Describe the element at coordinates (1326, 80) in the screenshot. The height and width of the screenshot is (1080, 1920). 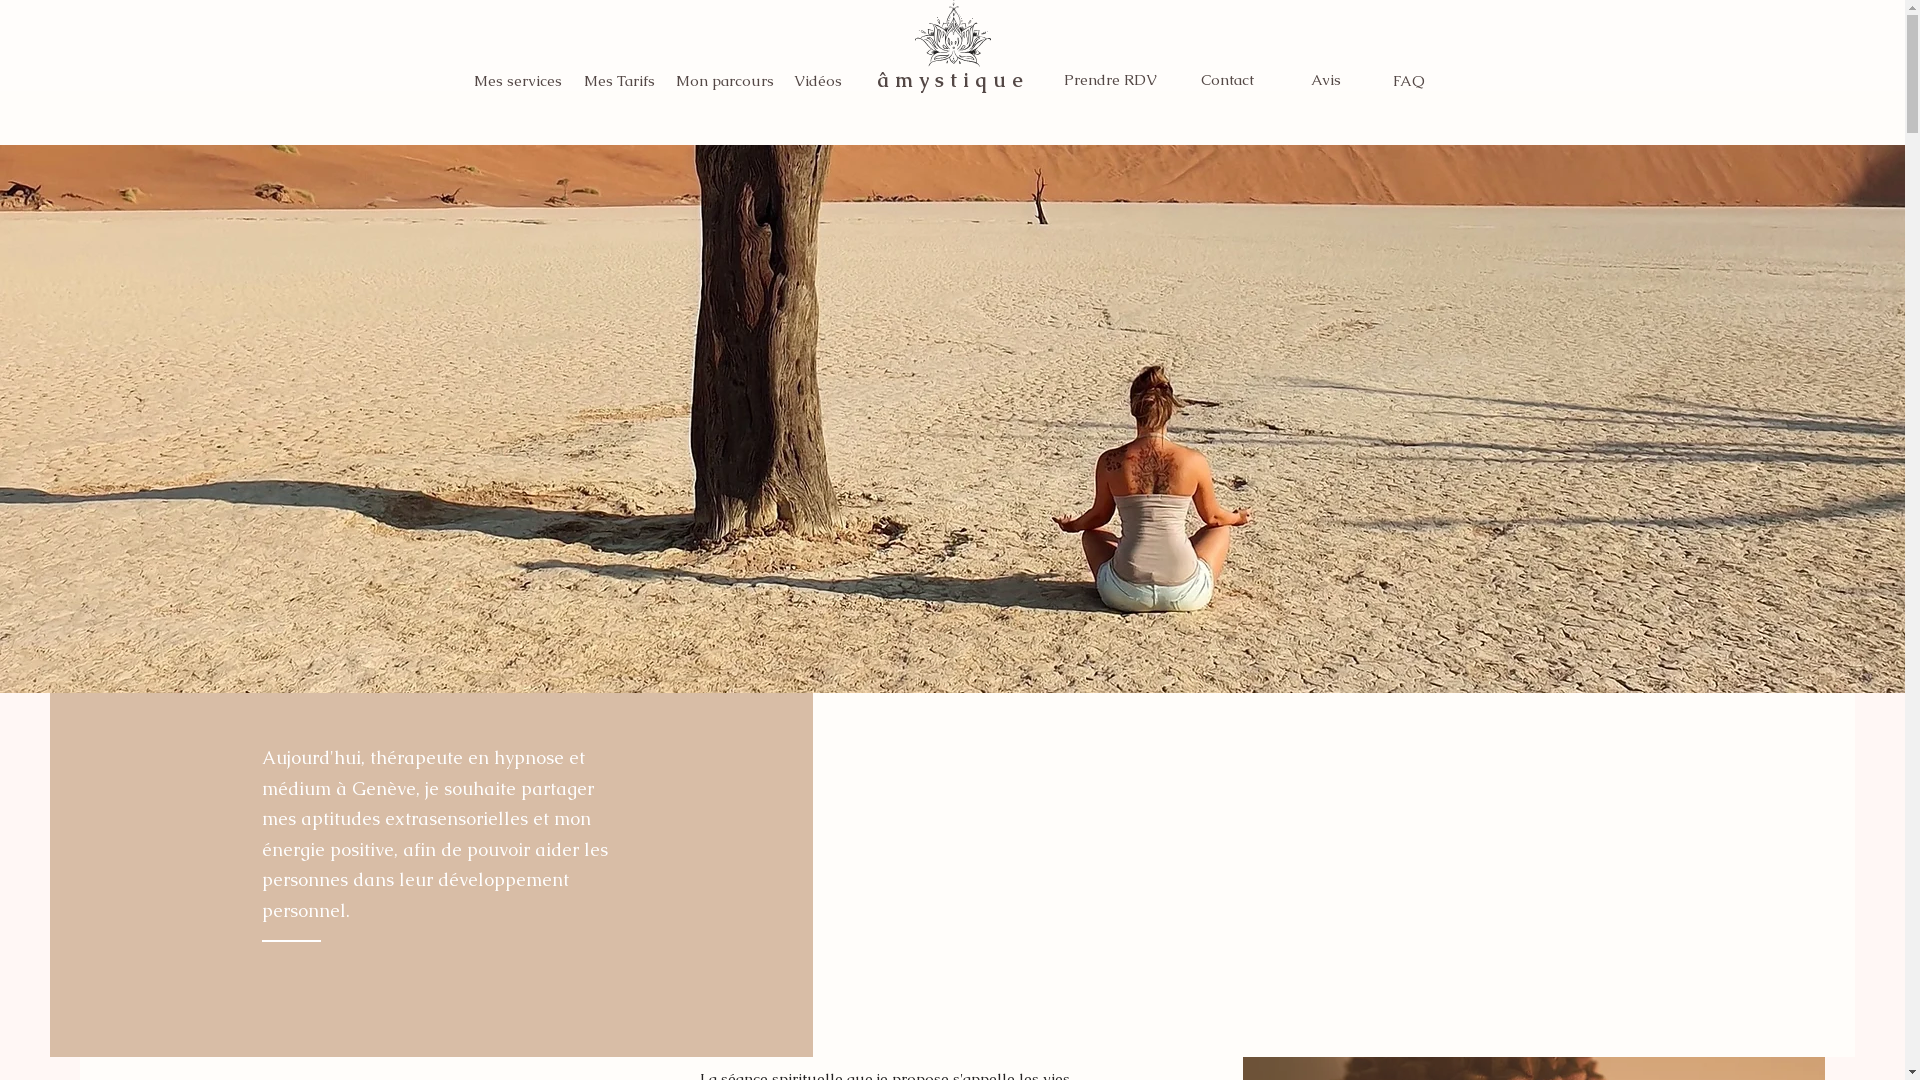
I see `Avis` at that location.